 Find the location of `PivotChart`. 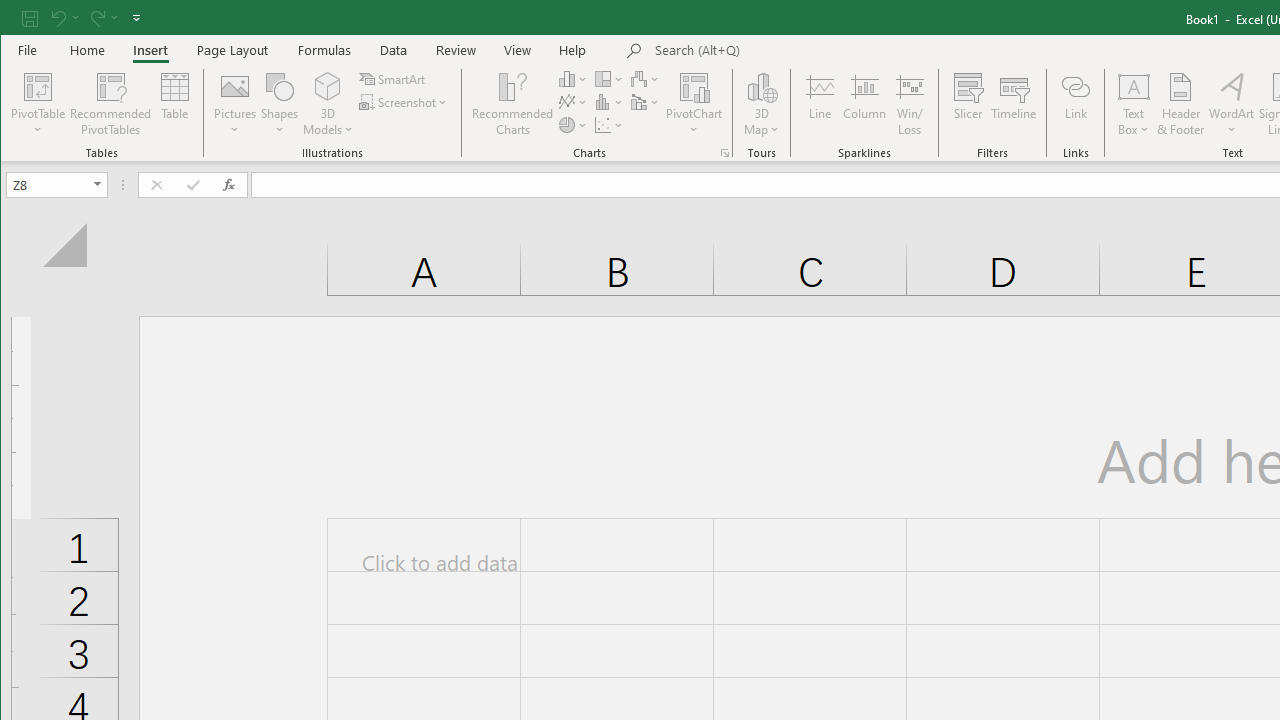

PivotChart is located at coordinates (694, 104).